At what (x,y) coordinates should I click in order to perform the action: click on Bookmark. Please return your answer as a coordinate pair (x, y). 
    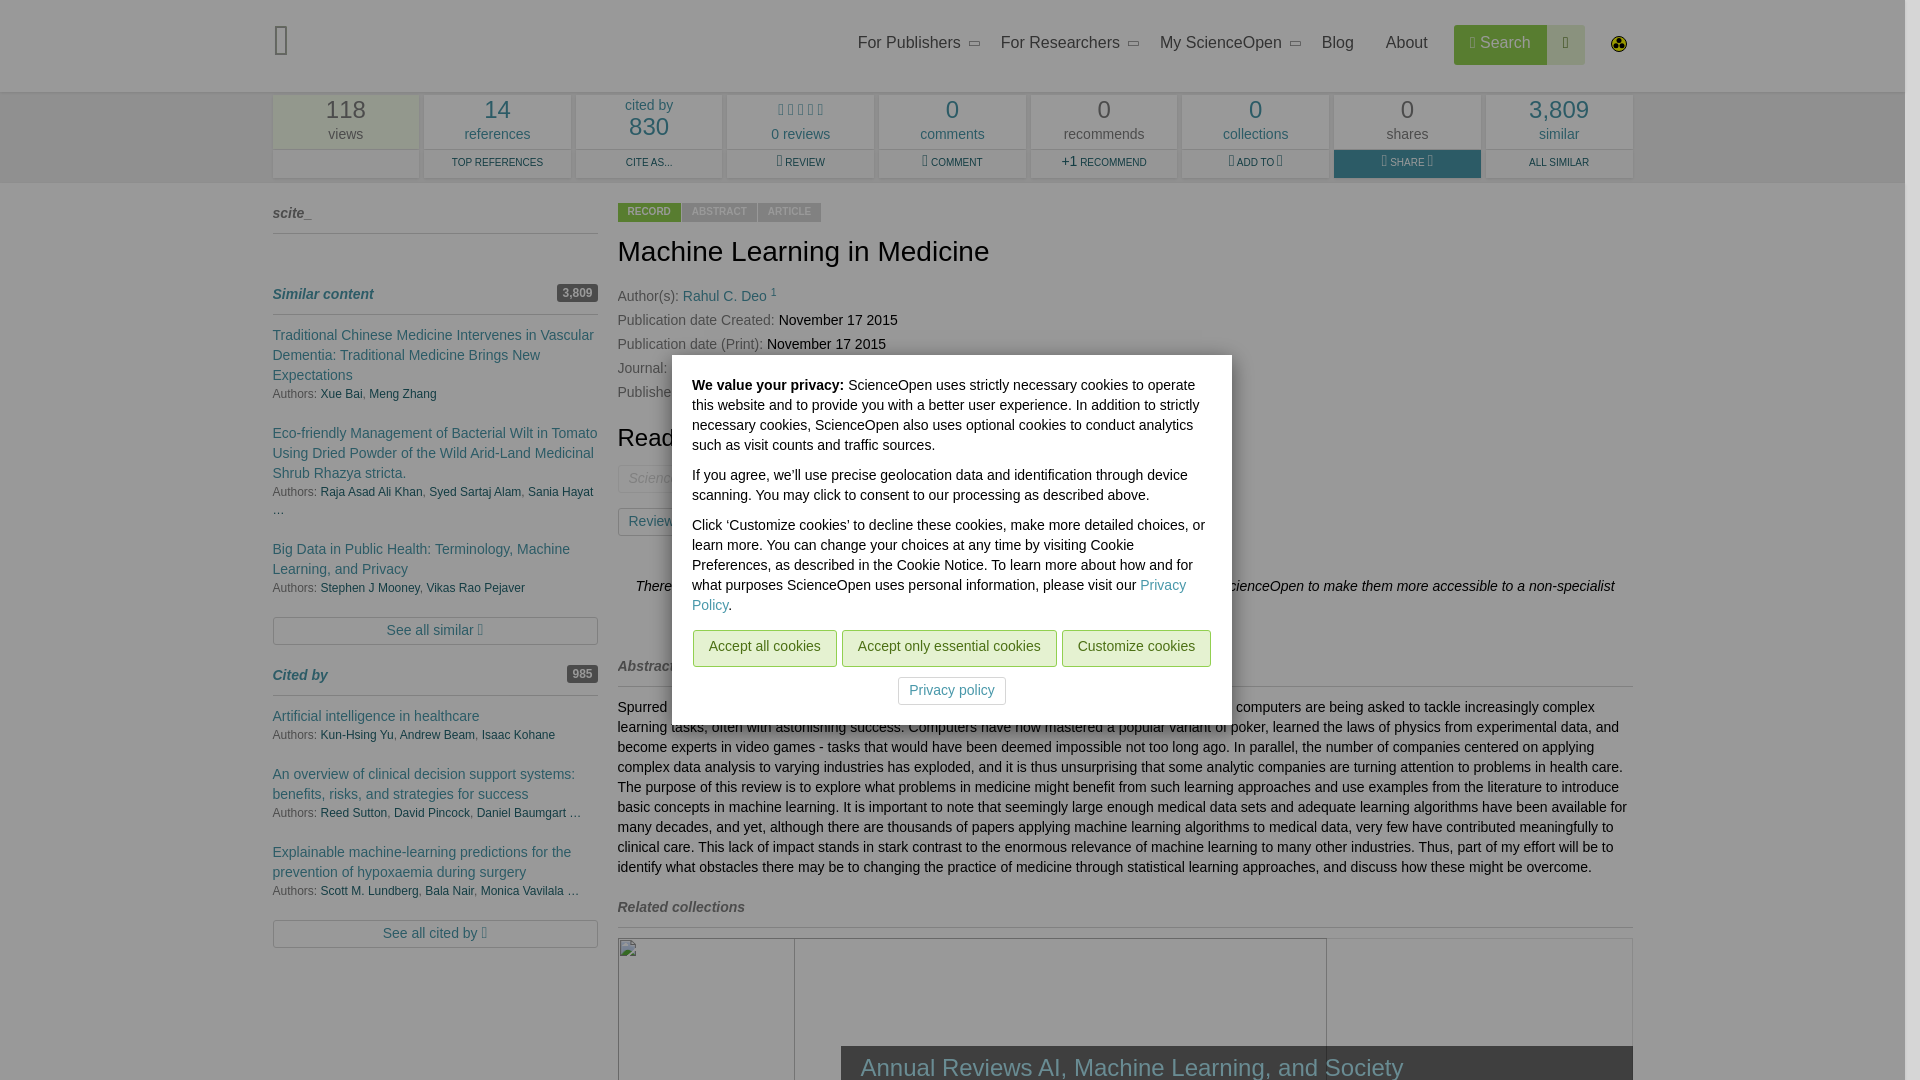
    Looking at the image, I should click on (751, 521).